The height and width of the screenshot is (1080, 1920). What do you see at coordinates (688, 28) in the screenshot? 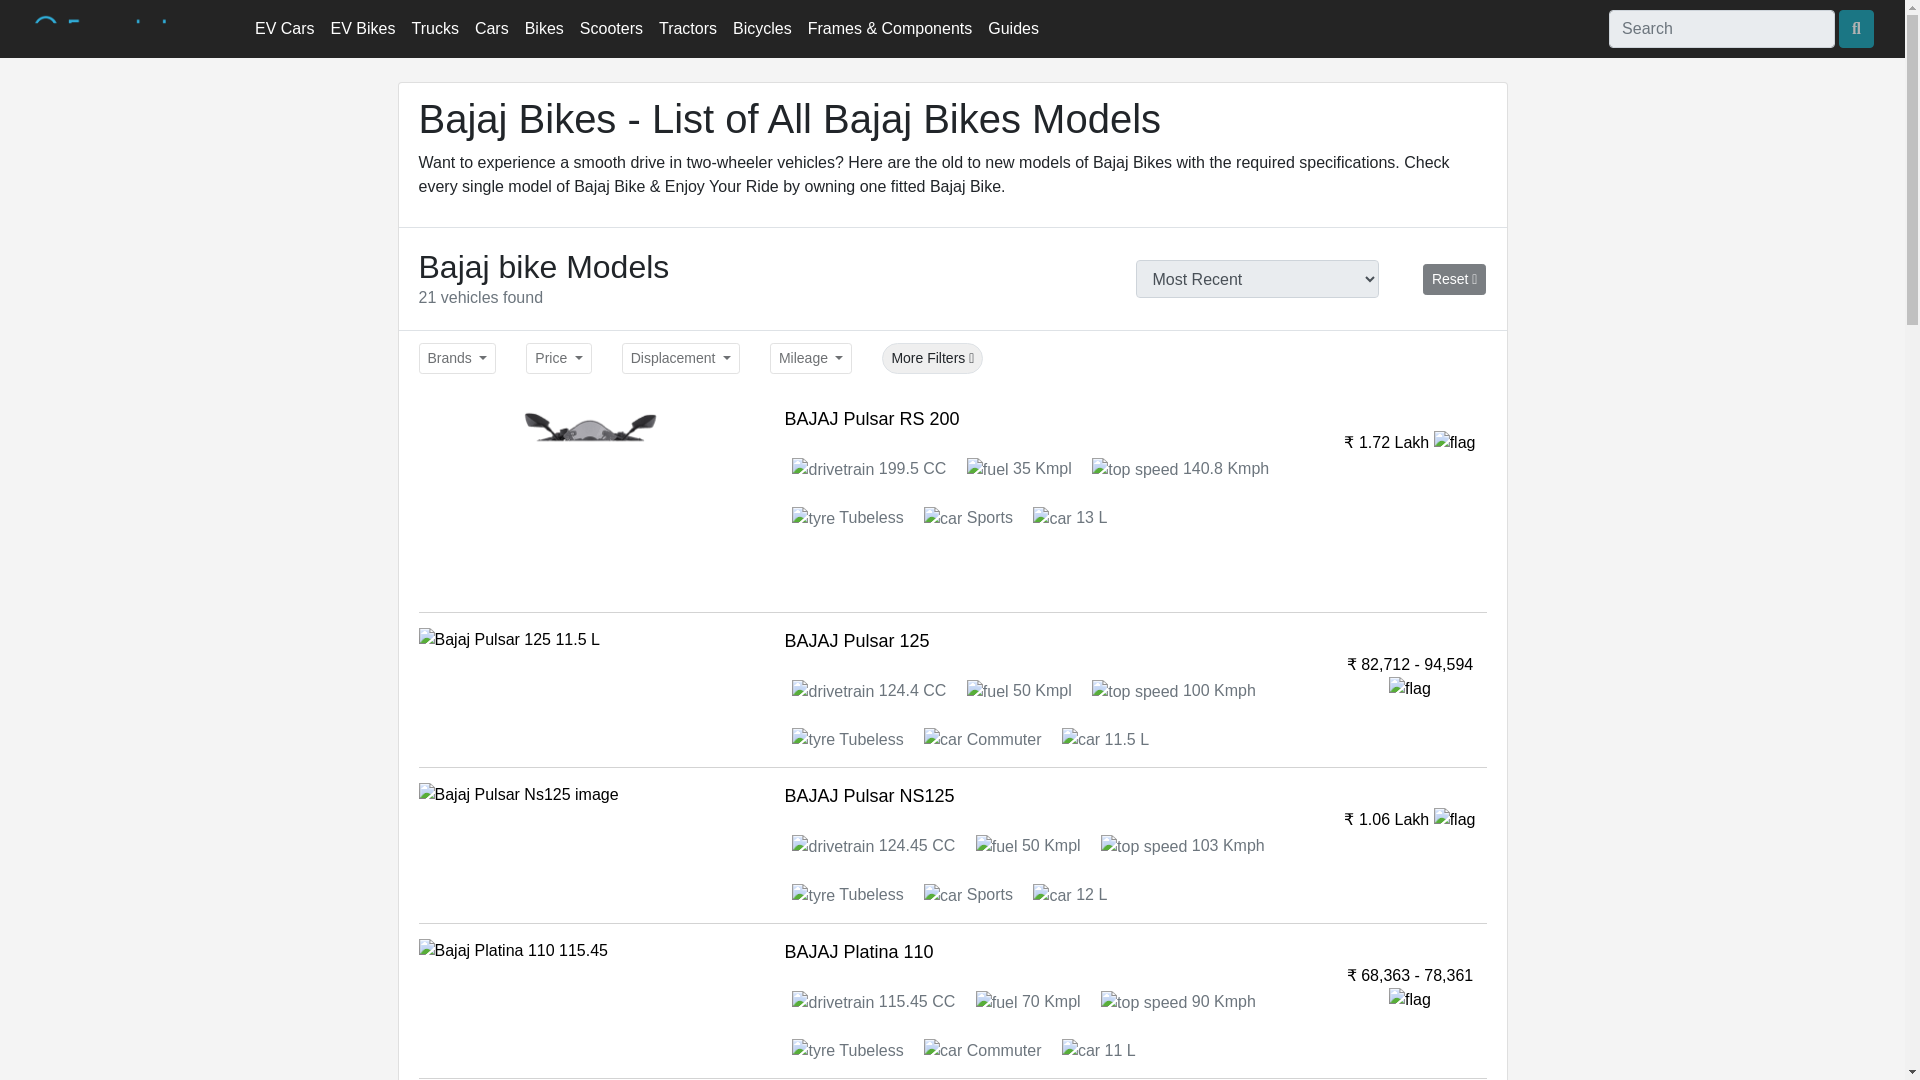
I see `Tractors` at bounding box center [688, 28].